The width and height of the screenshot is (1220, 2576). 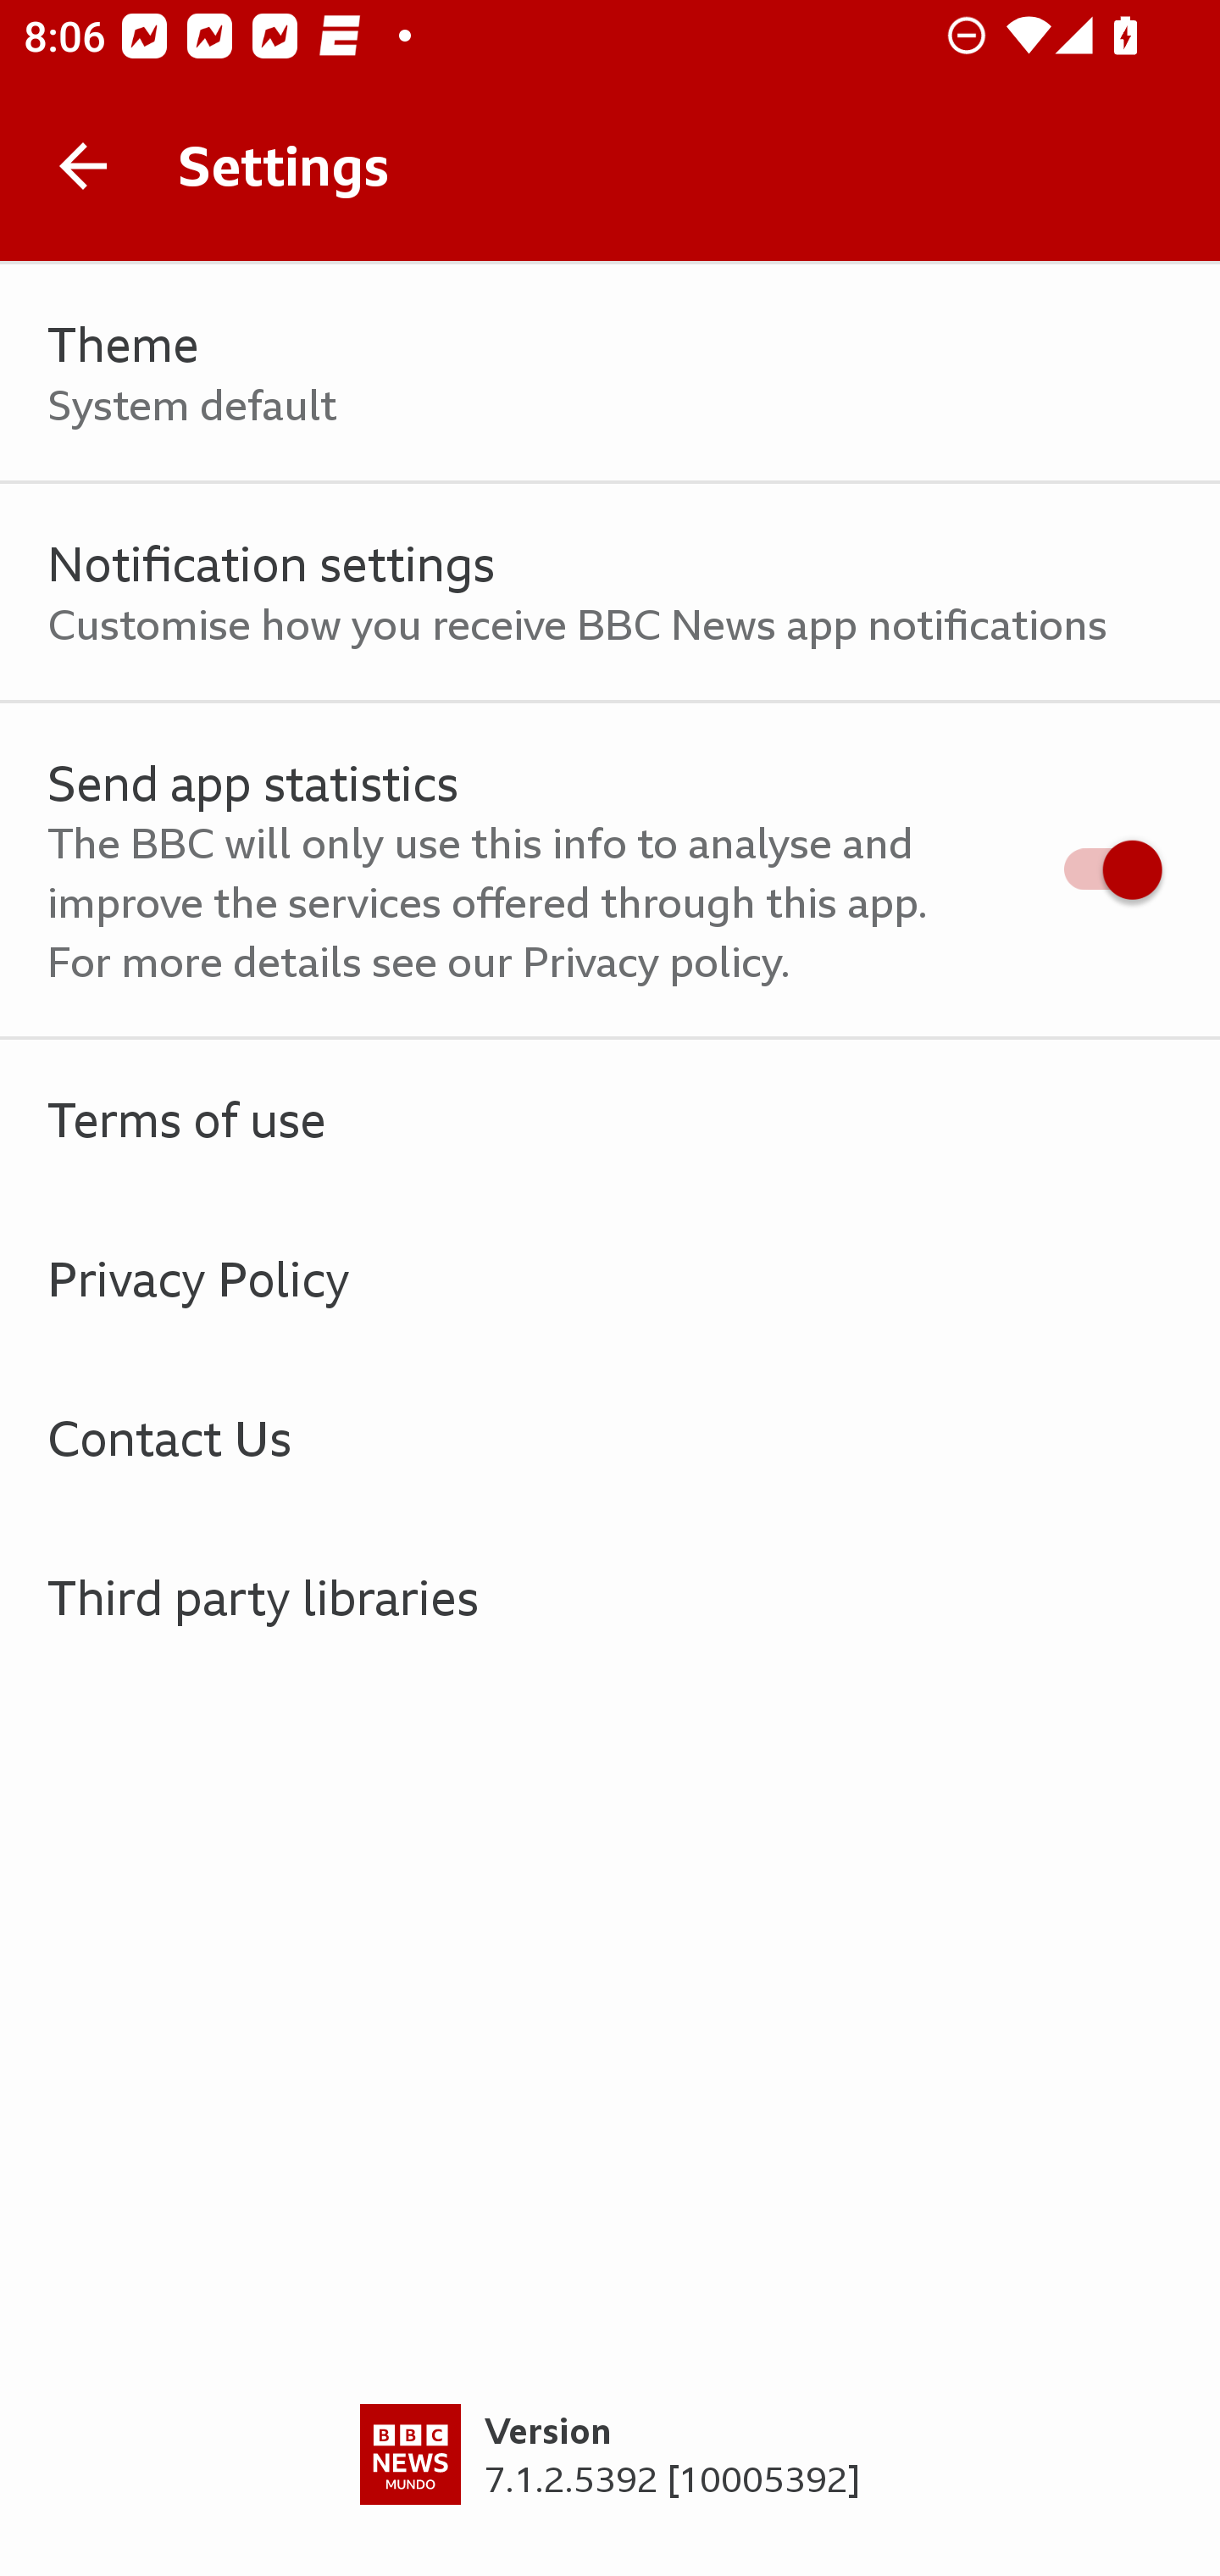 What do you see at coordinates (610, 1596) in the screenshot?
I see `Third party libraries` at bounding box center [610, 1596].